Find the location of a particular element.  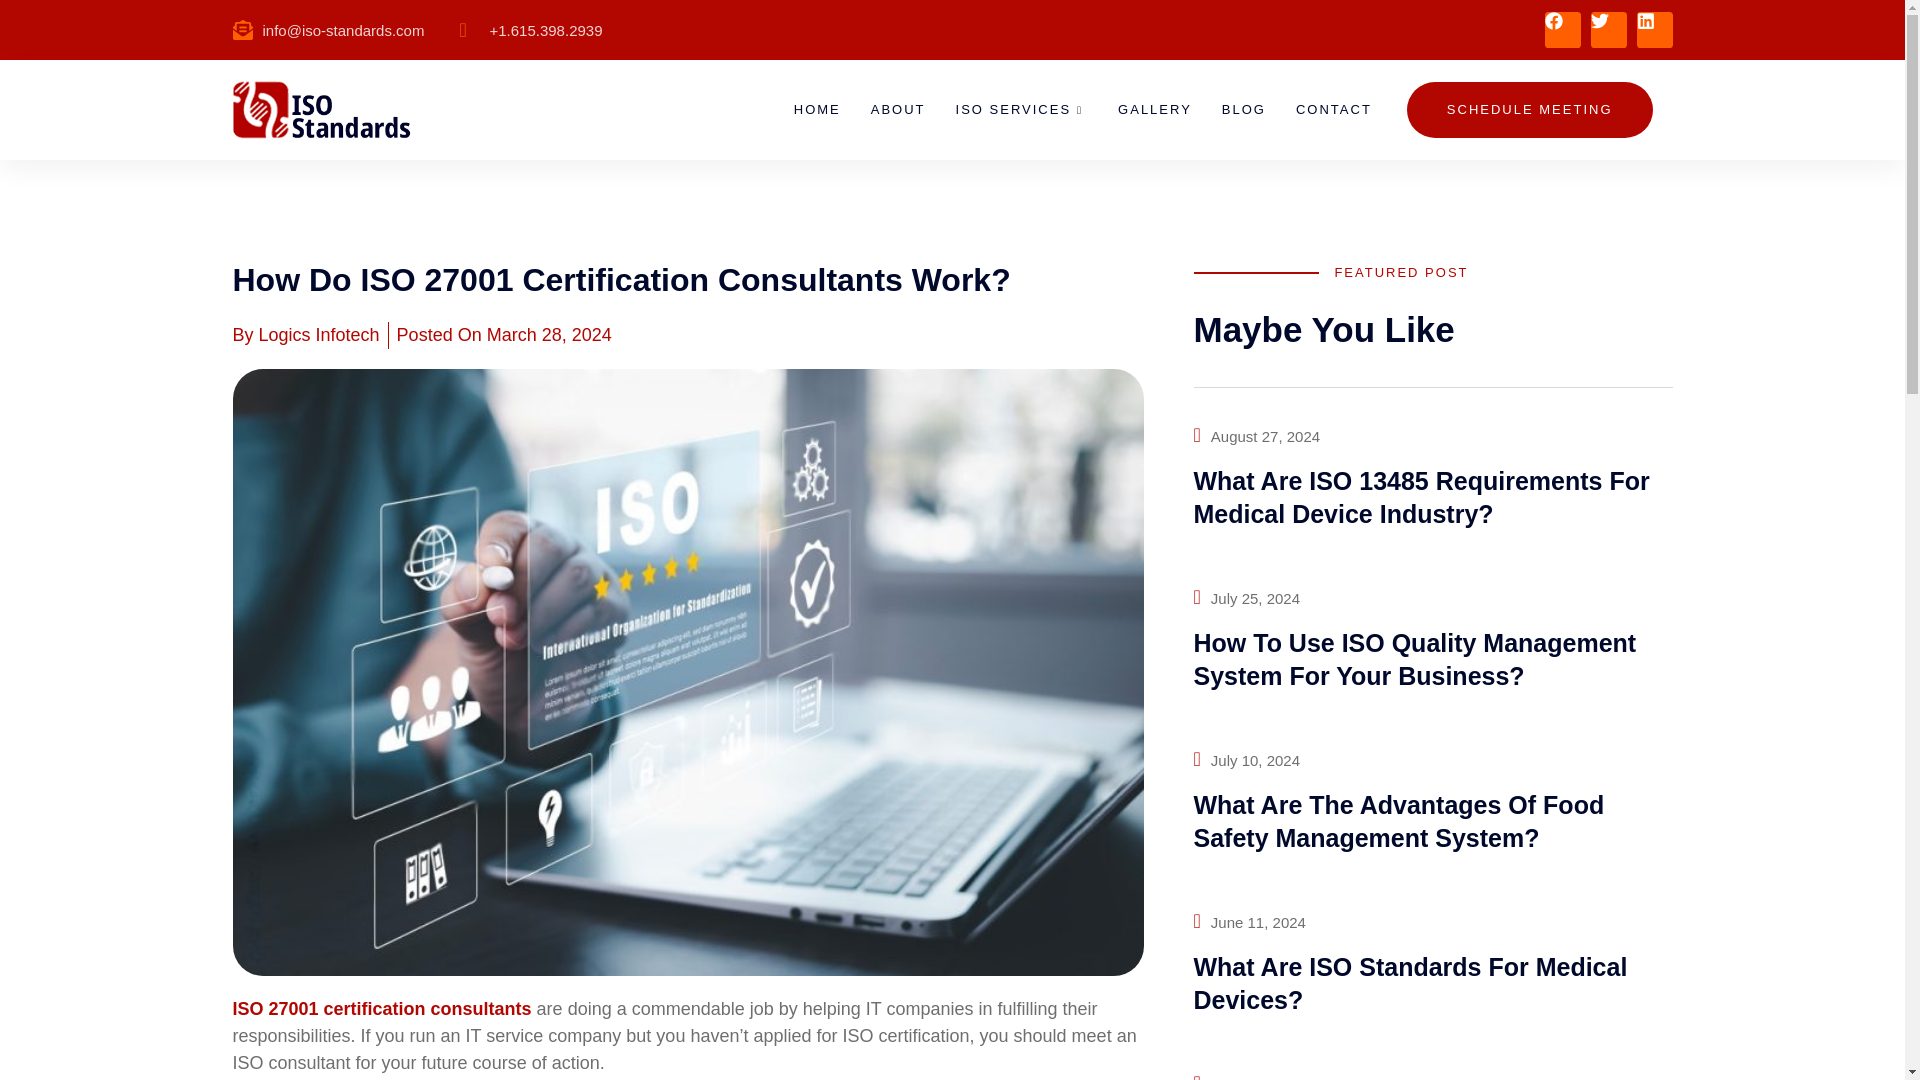

ISO SERVICES is located at coordinates (1022, 110).